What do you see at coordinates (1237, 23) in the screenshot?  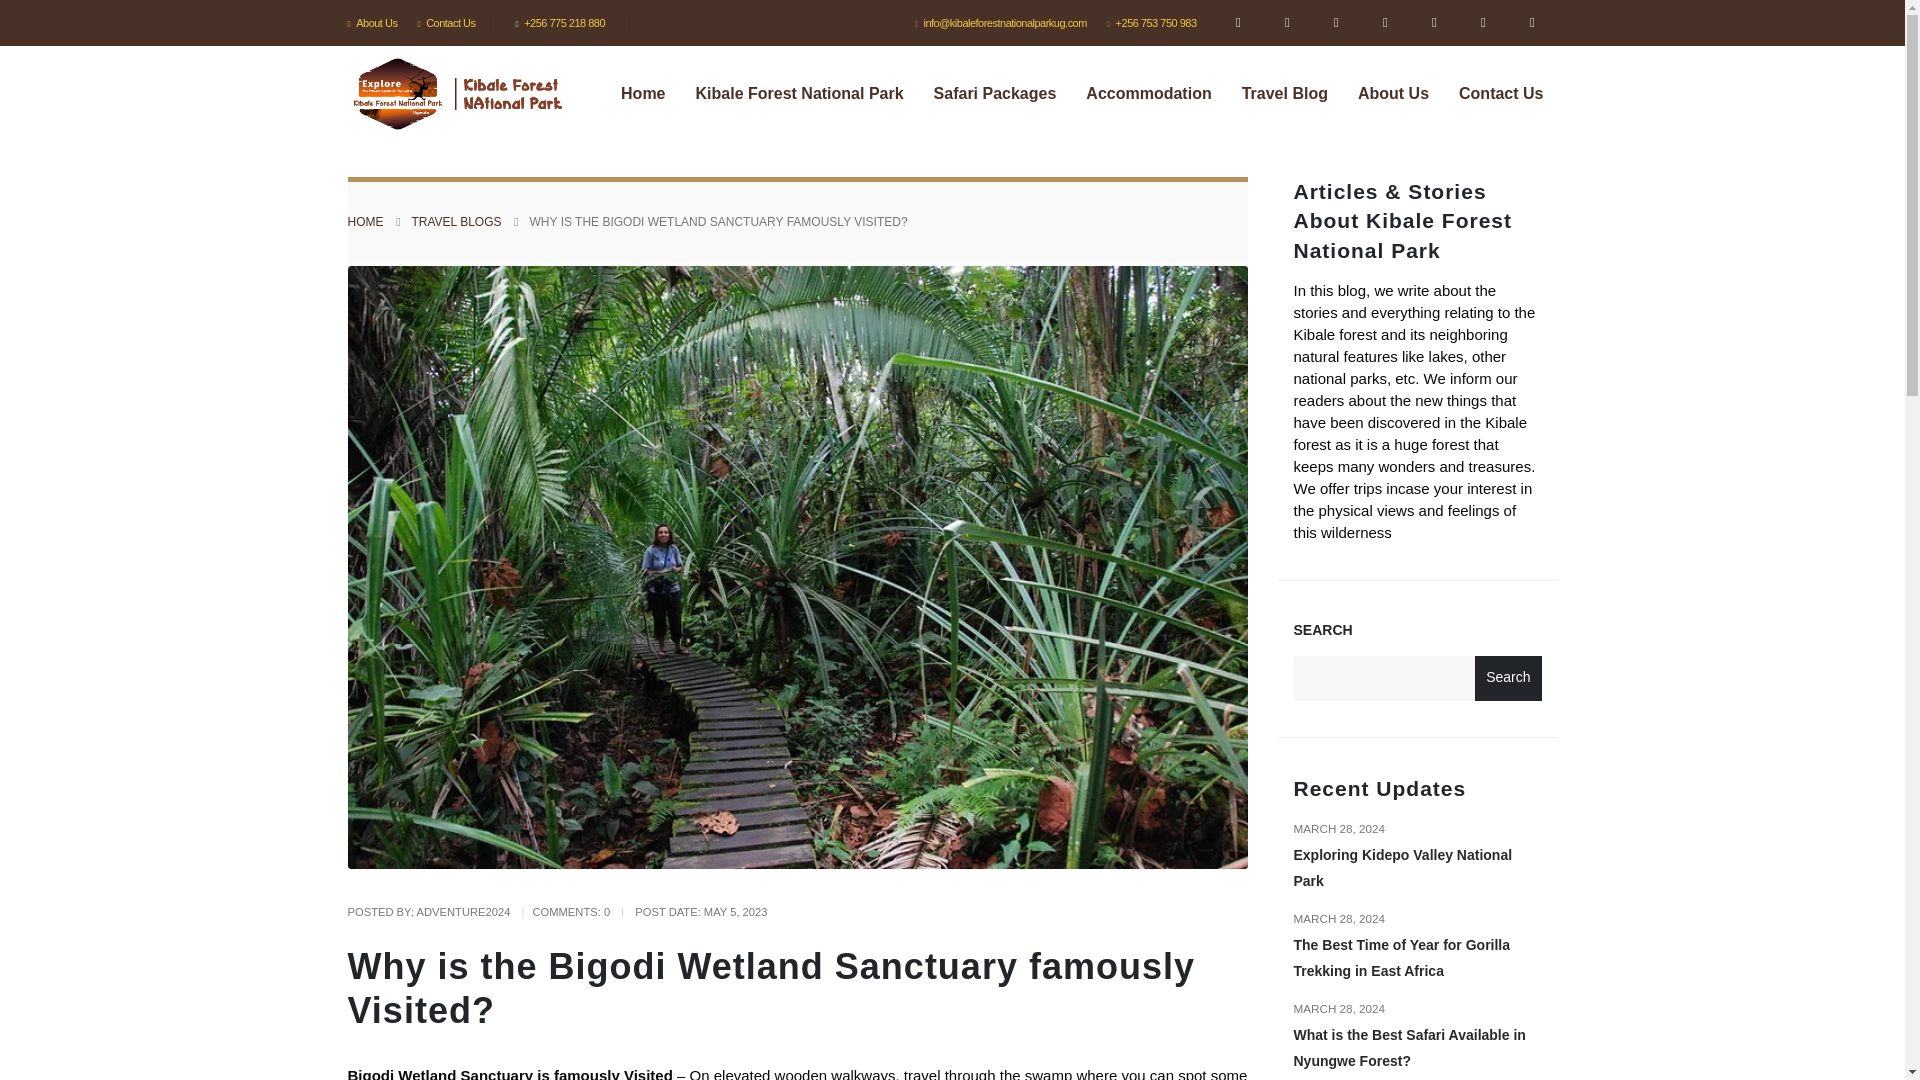 I see `Instagram` at bounding box center [1237, 23].